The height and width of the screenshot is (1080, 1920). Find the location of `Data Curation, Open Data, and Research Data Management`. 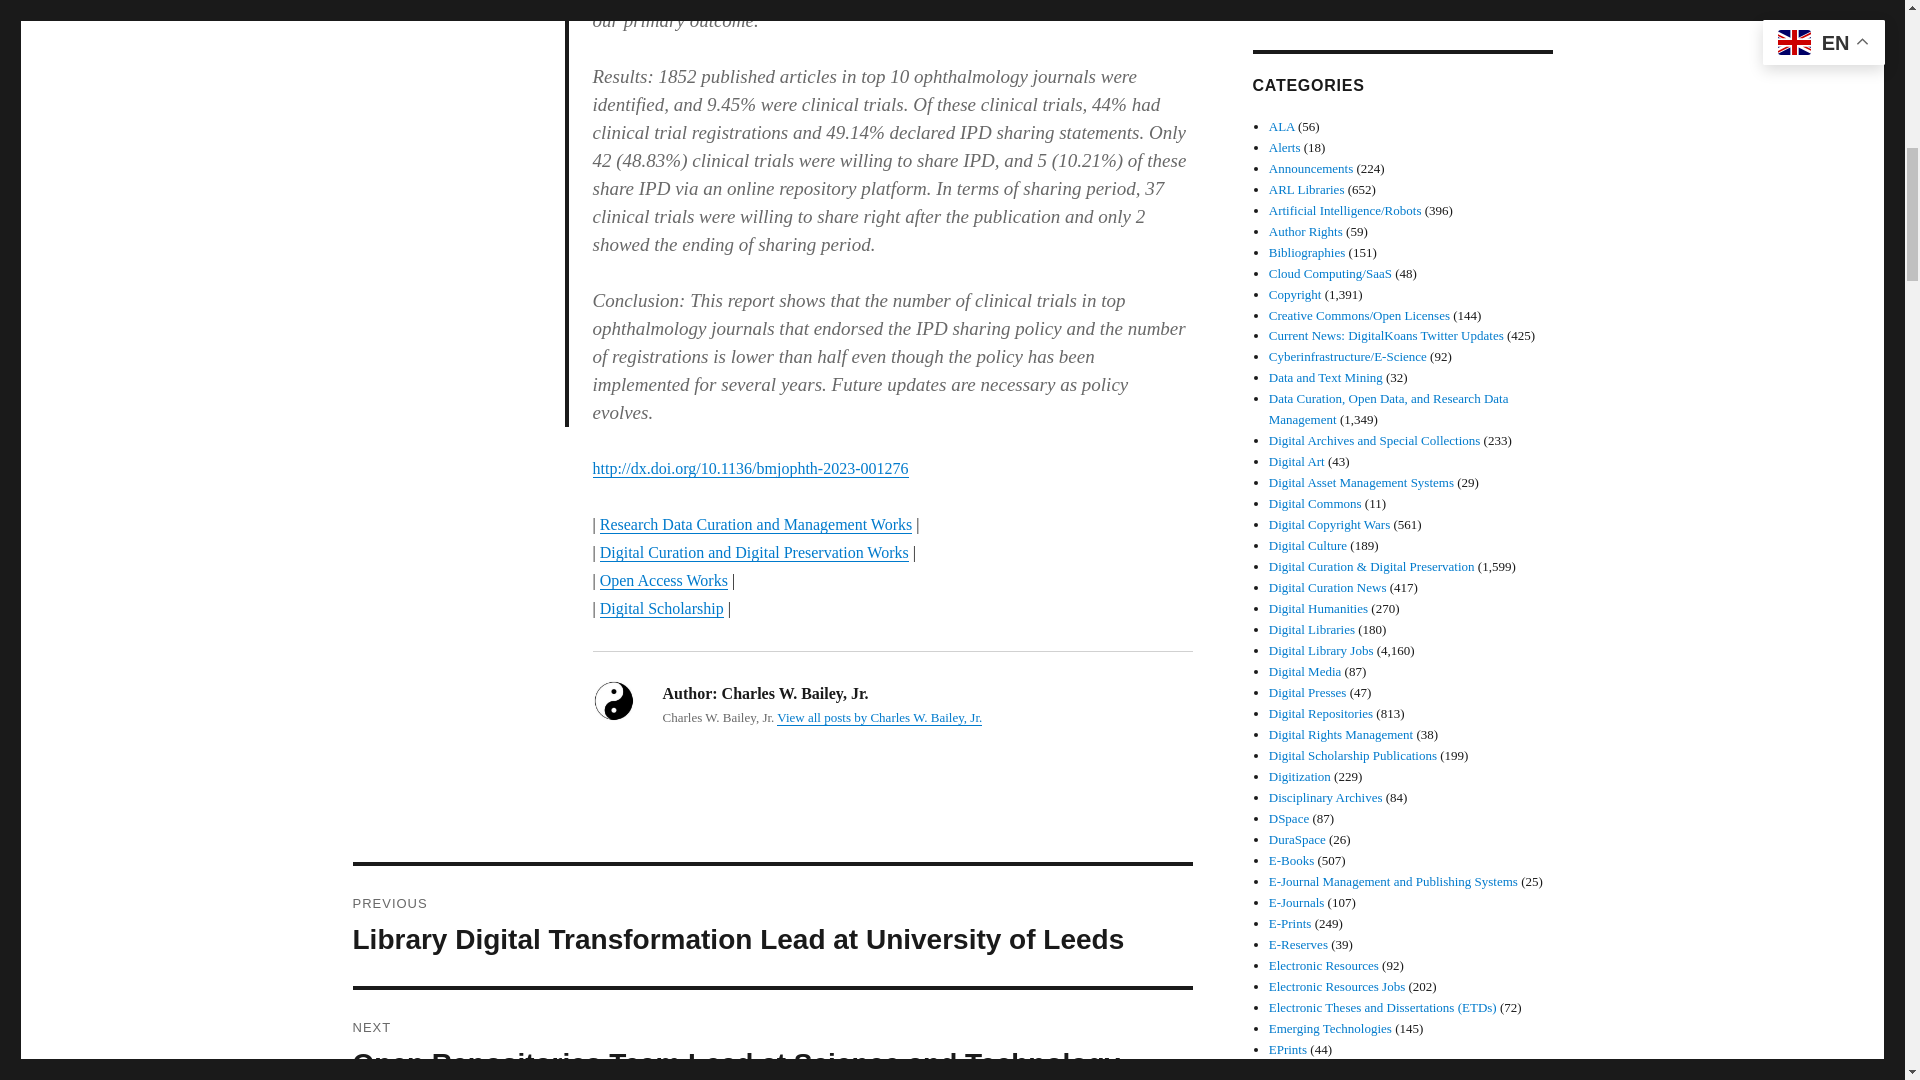

Data Curation, Open Data, and Research Data Management is located at coordinates (1389, 408).